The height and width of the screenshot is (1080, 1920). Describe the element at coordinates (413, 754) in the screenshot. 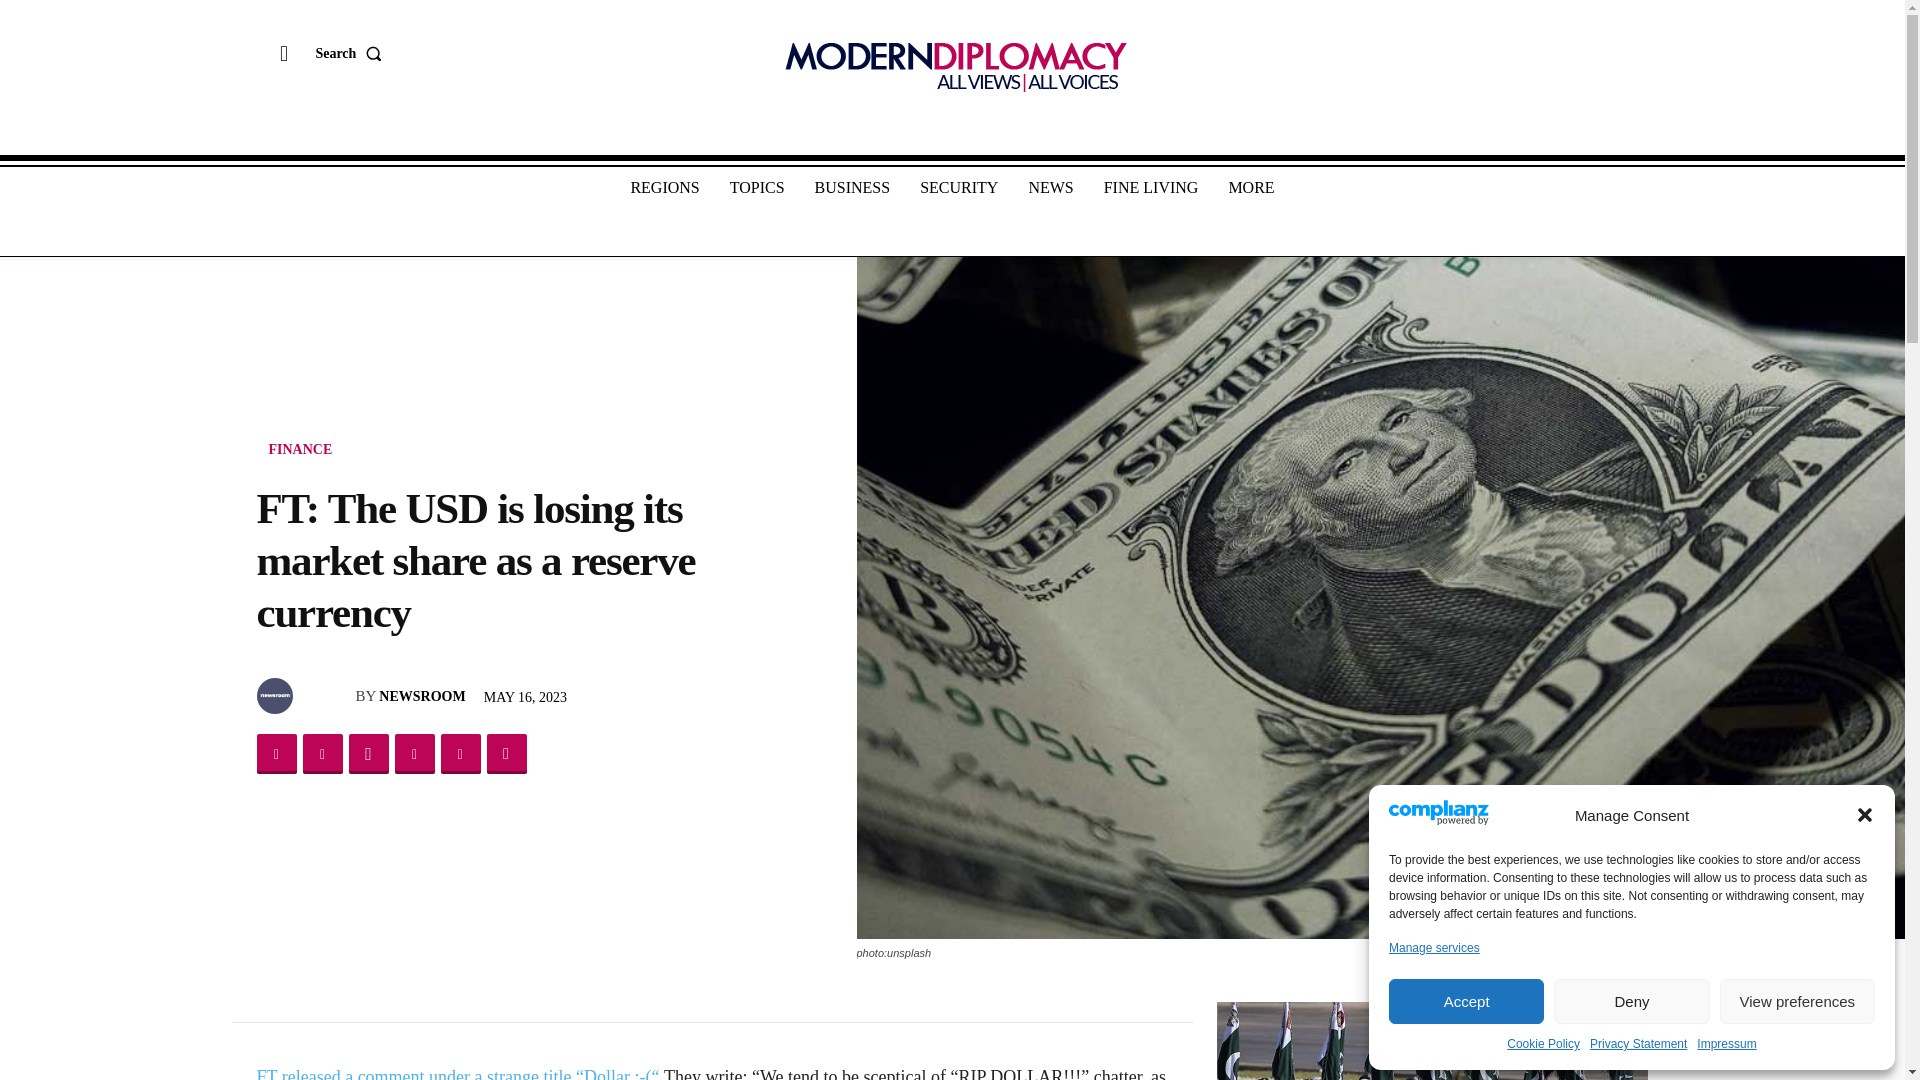

I see `Linkedin` at that location.